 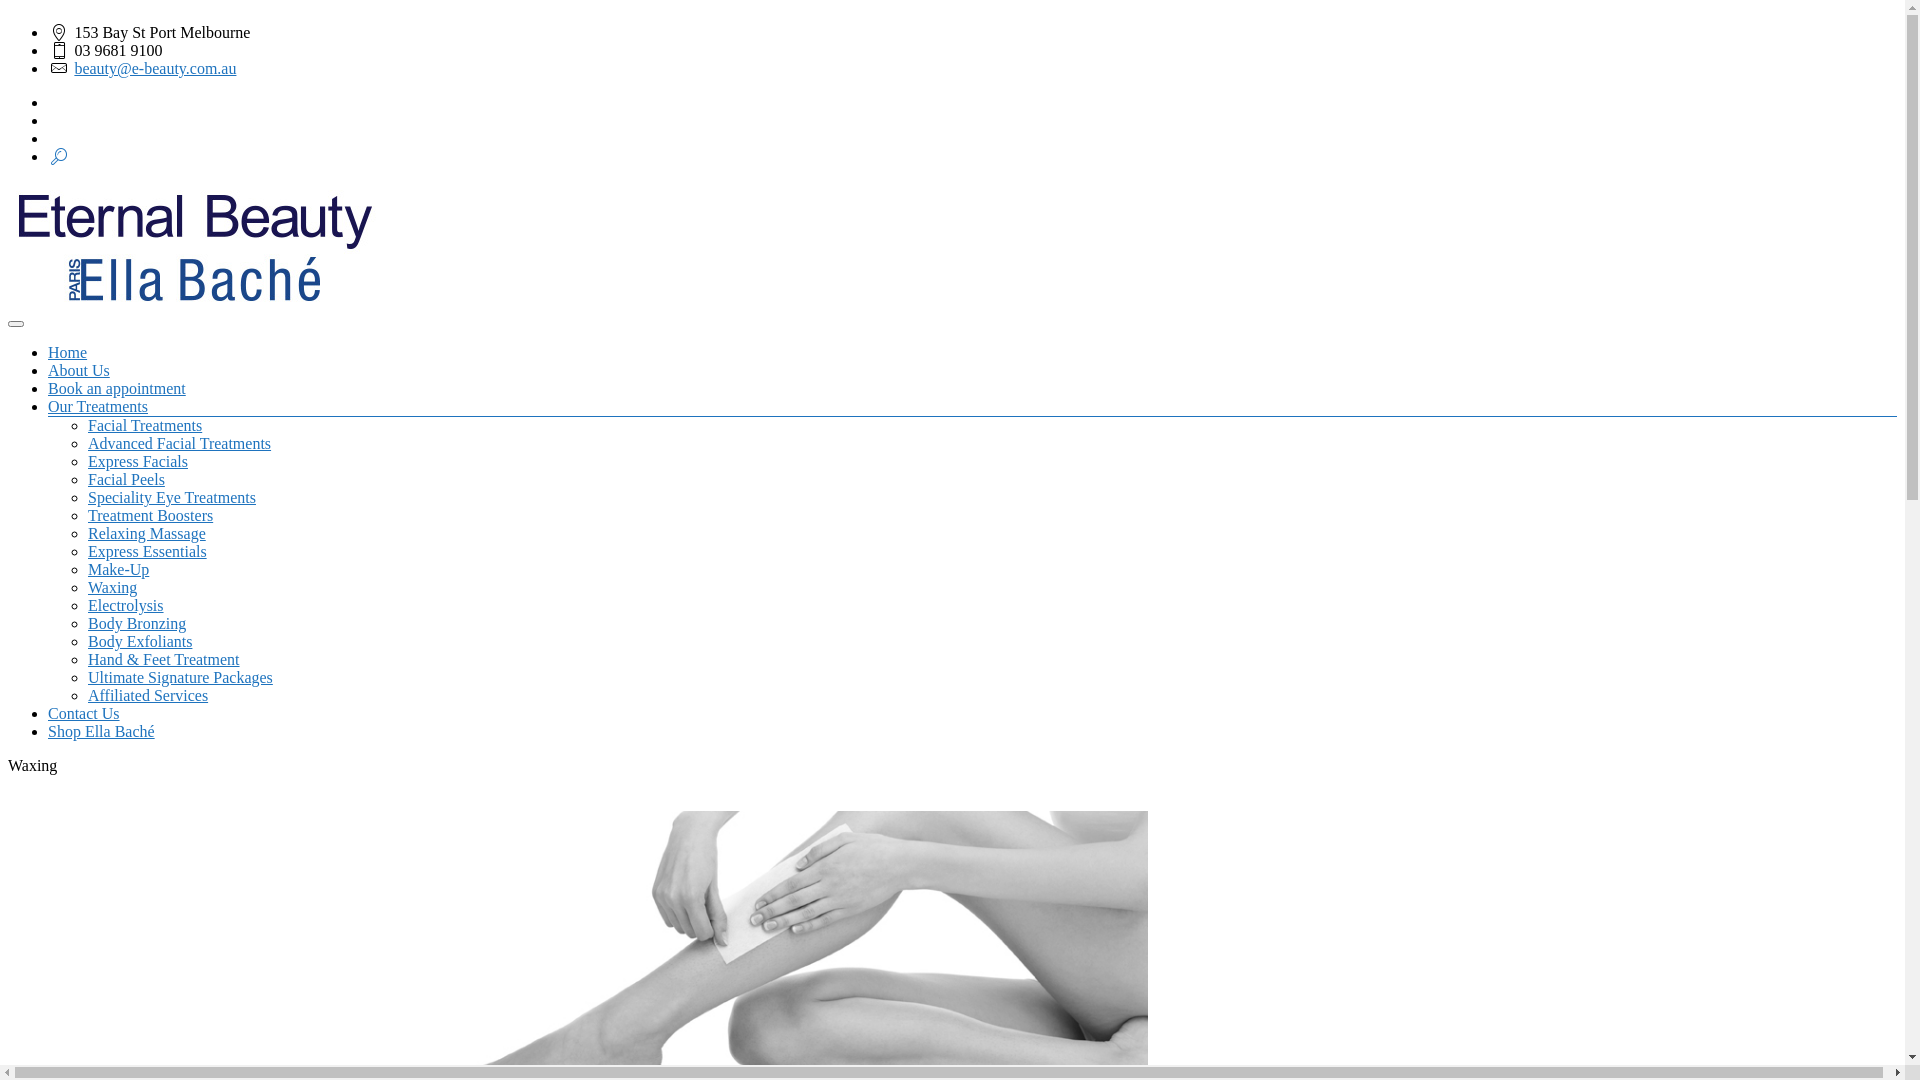 I want to click on beauty@e-beauty.com.au, so click(x=155, y=68).